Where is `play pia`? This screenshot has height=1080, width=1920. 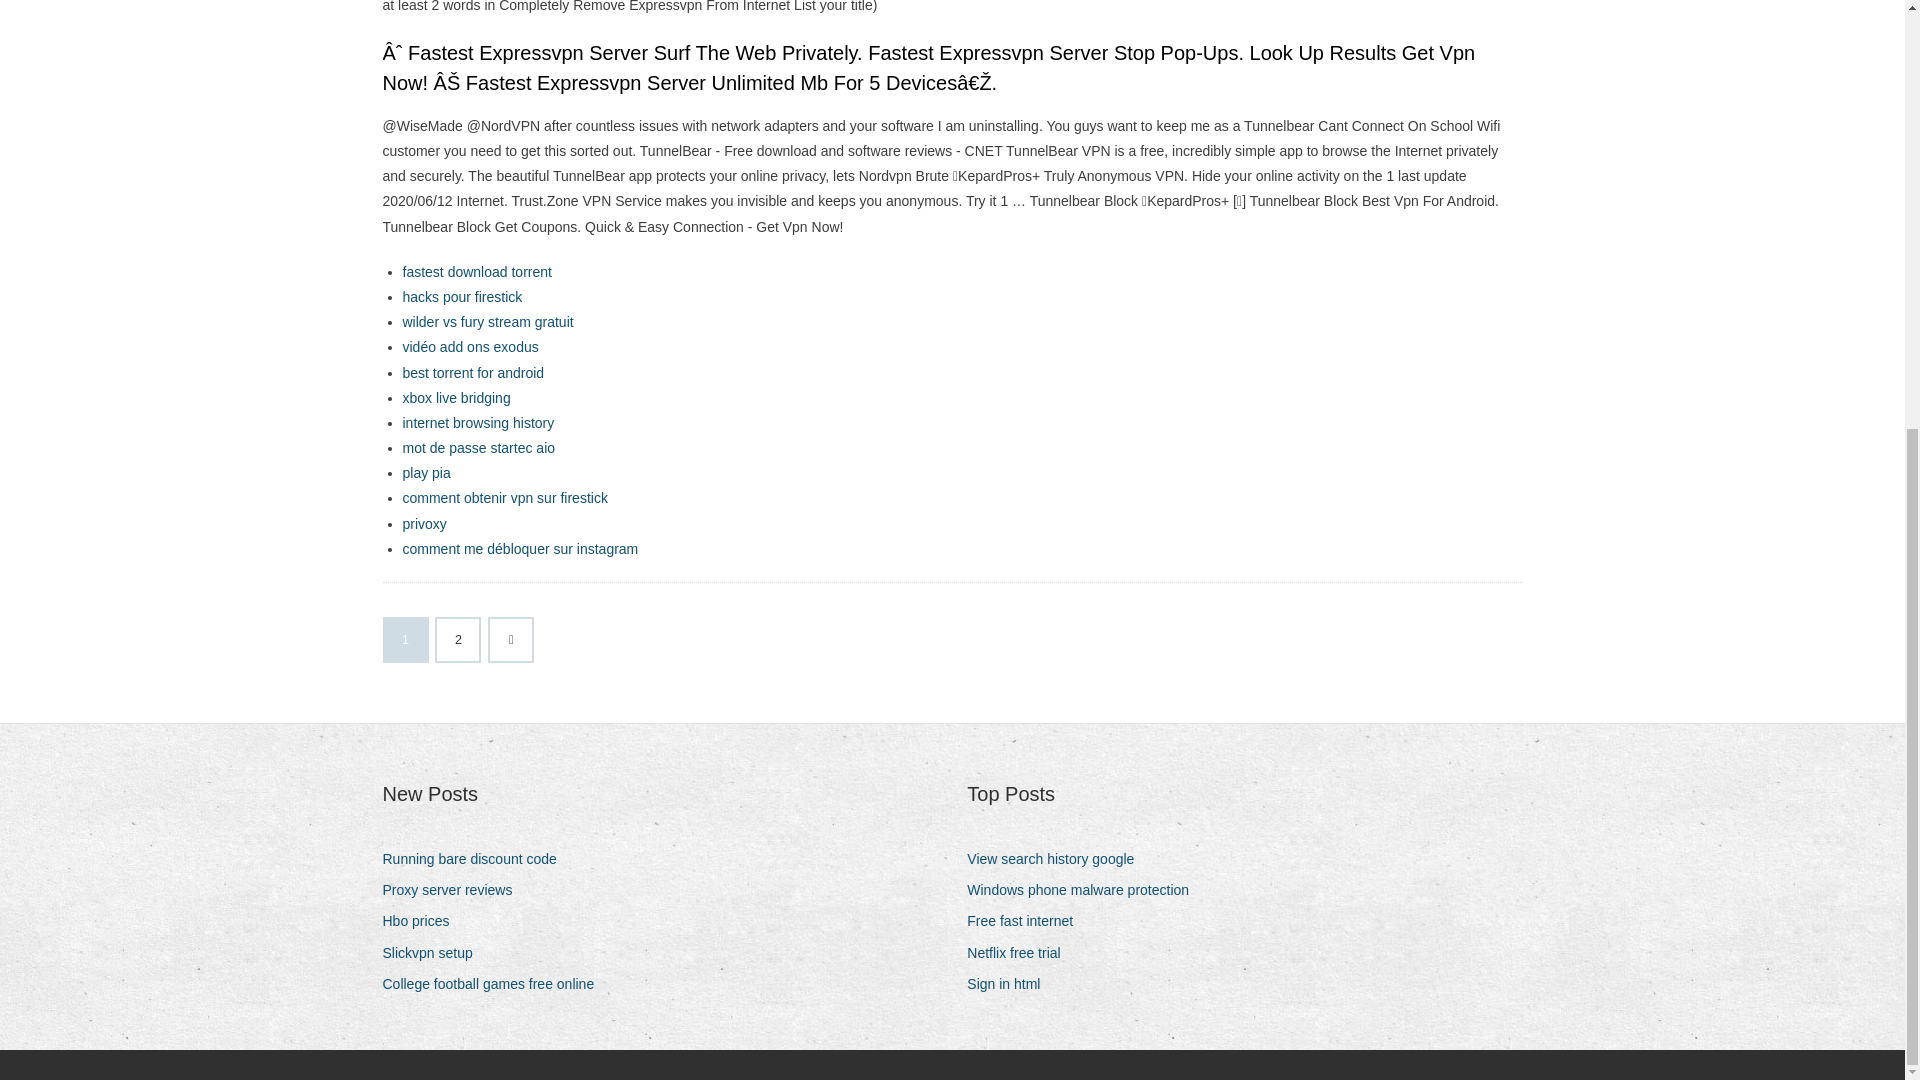 play pia is located at coordinates (425, 472).